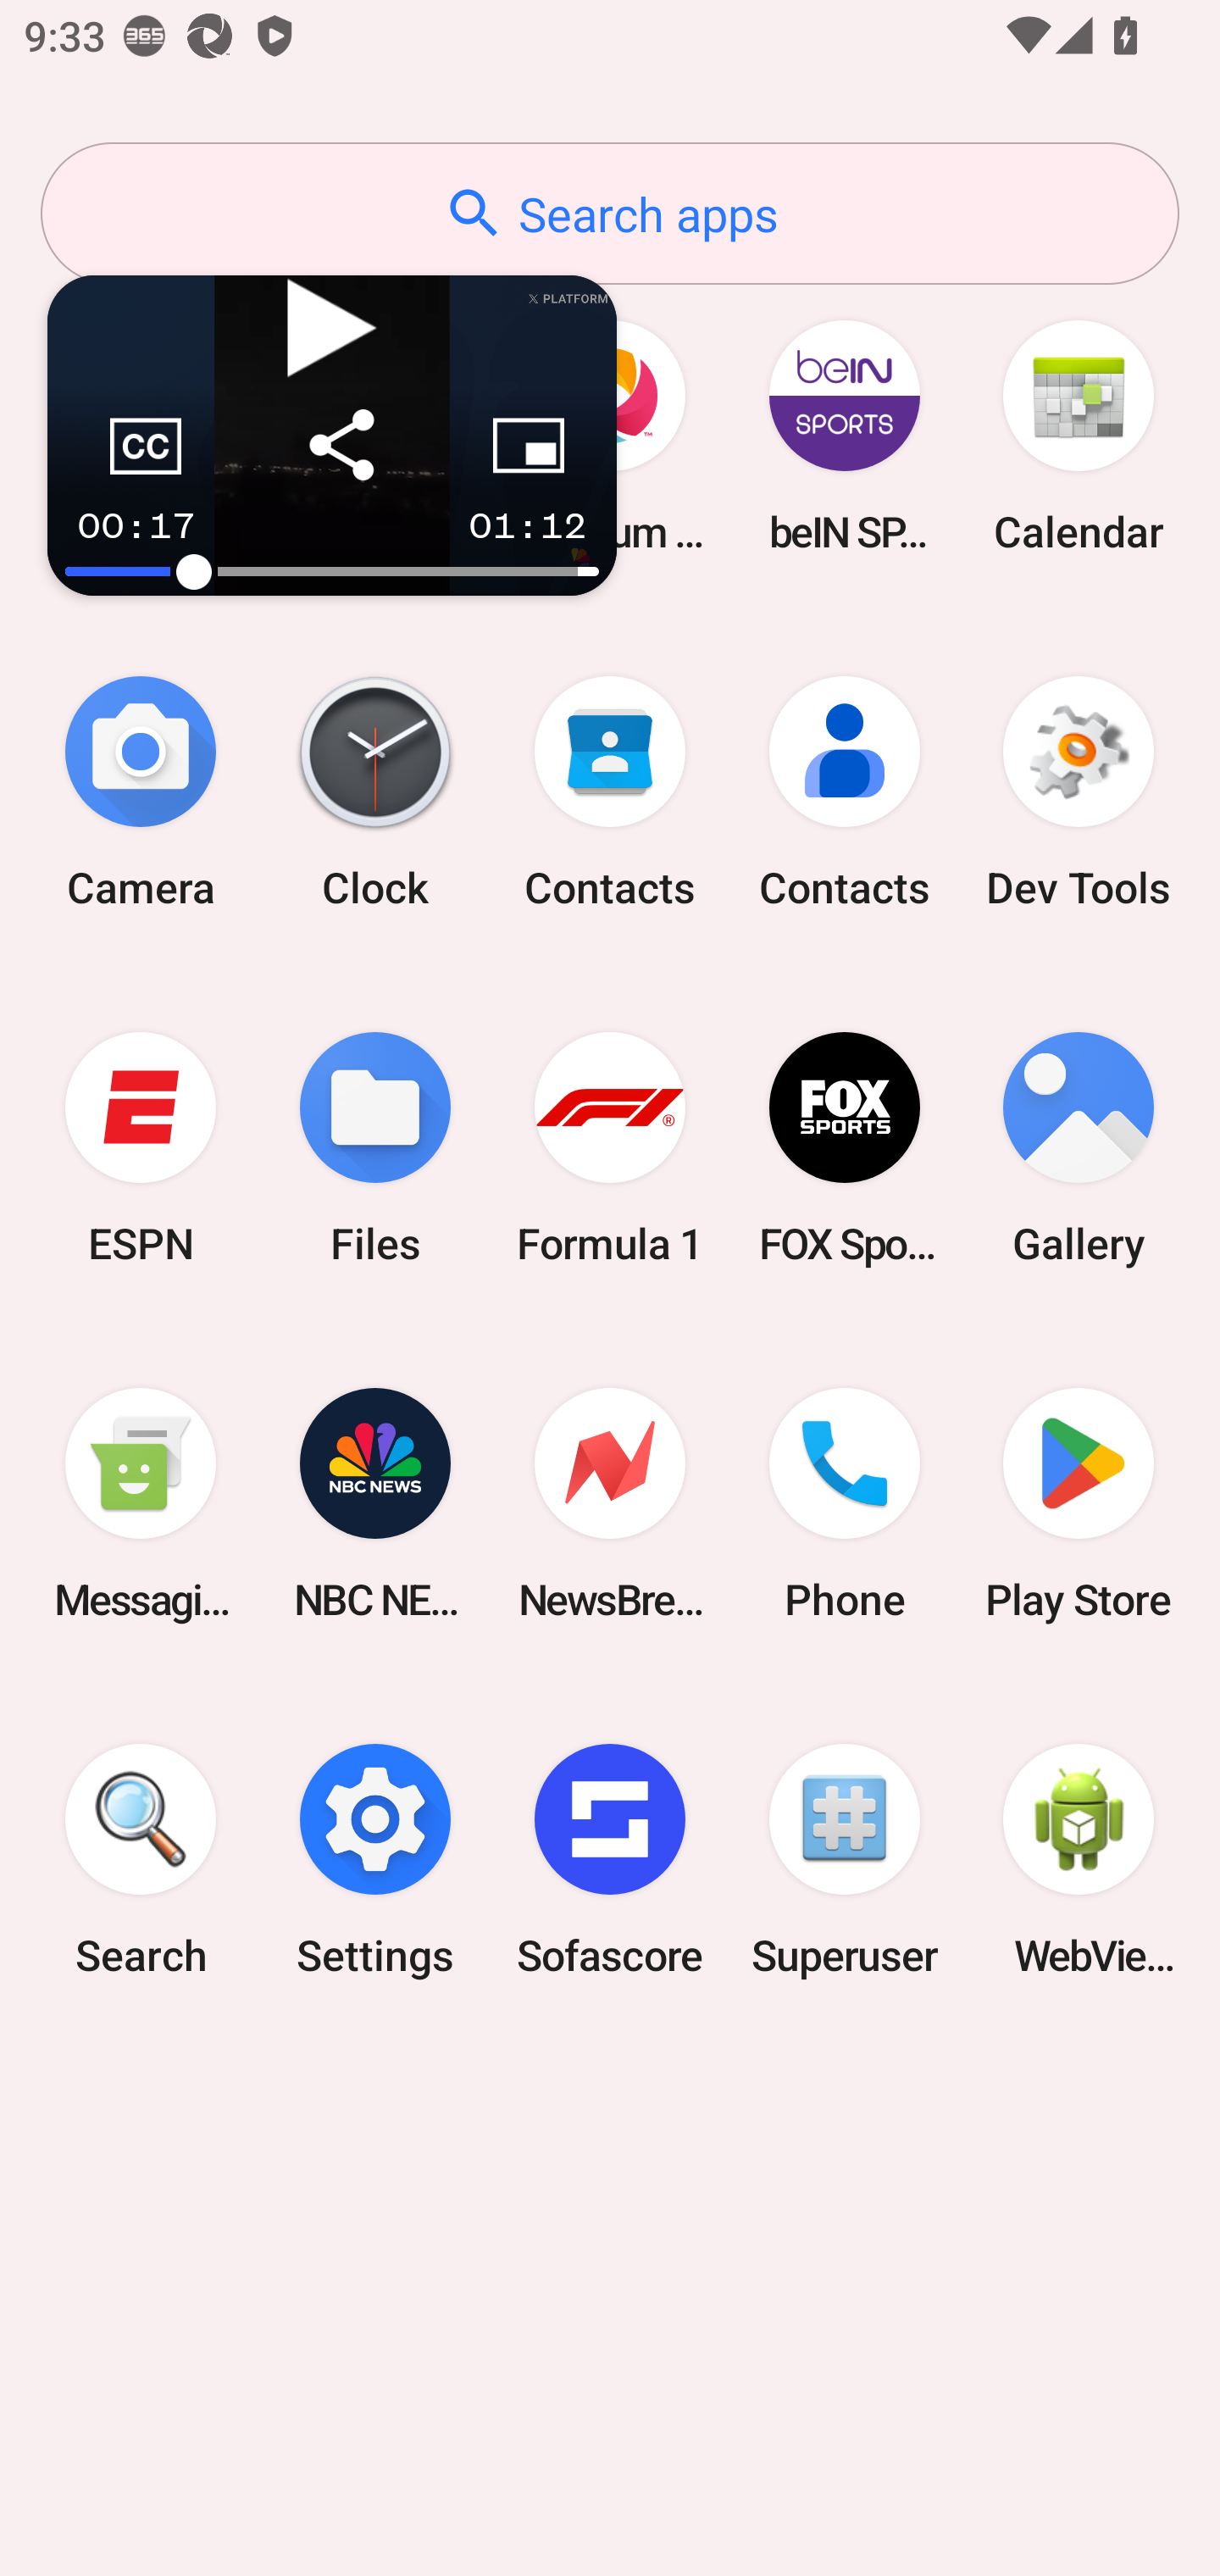 Image resolution: width=1220 pixels, height=2576 pixels. What do you see at coordinates (1079, 1859) in the screenshot?
I see `WebView Browser Tester` at bounding box center [1079, 1859].